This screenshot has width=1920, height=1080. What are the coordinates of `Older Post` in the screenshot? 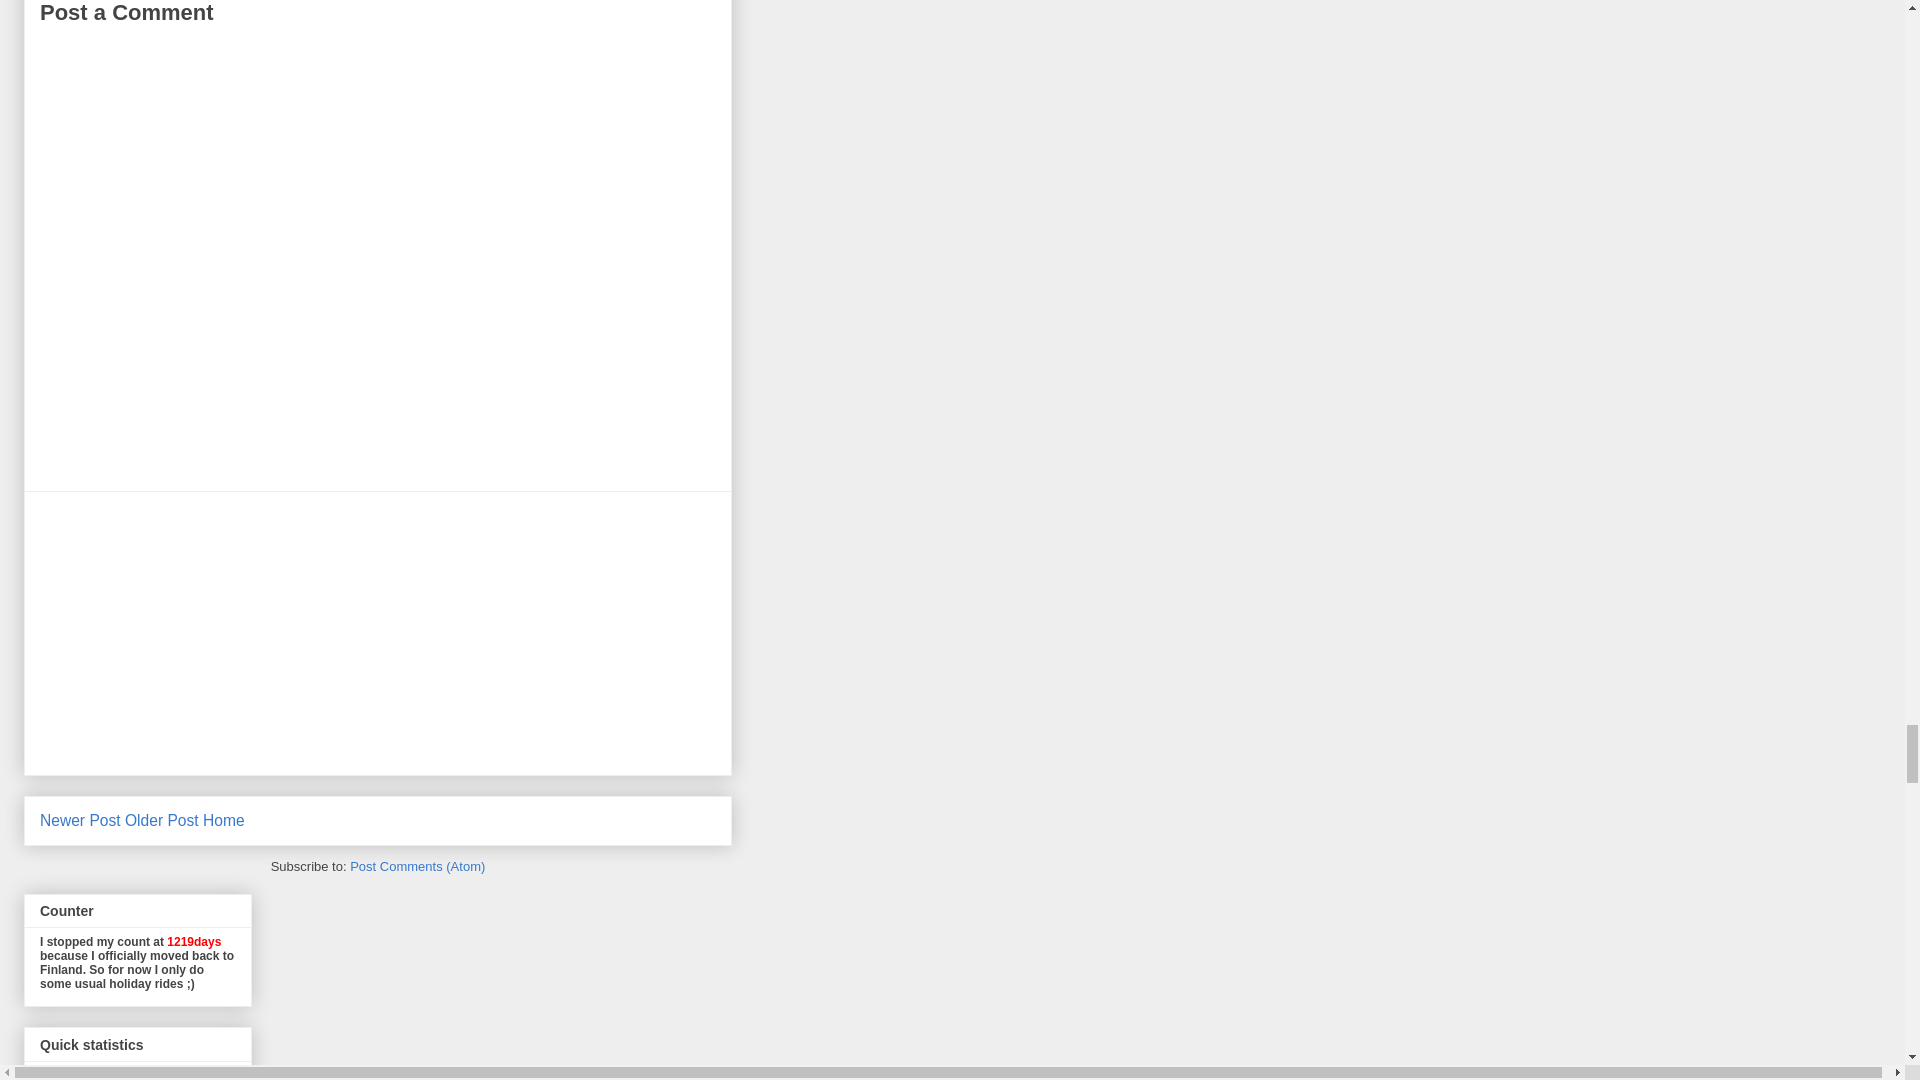 It's located at (162, 820).